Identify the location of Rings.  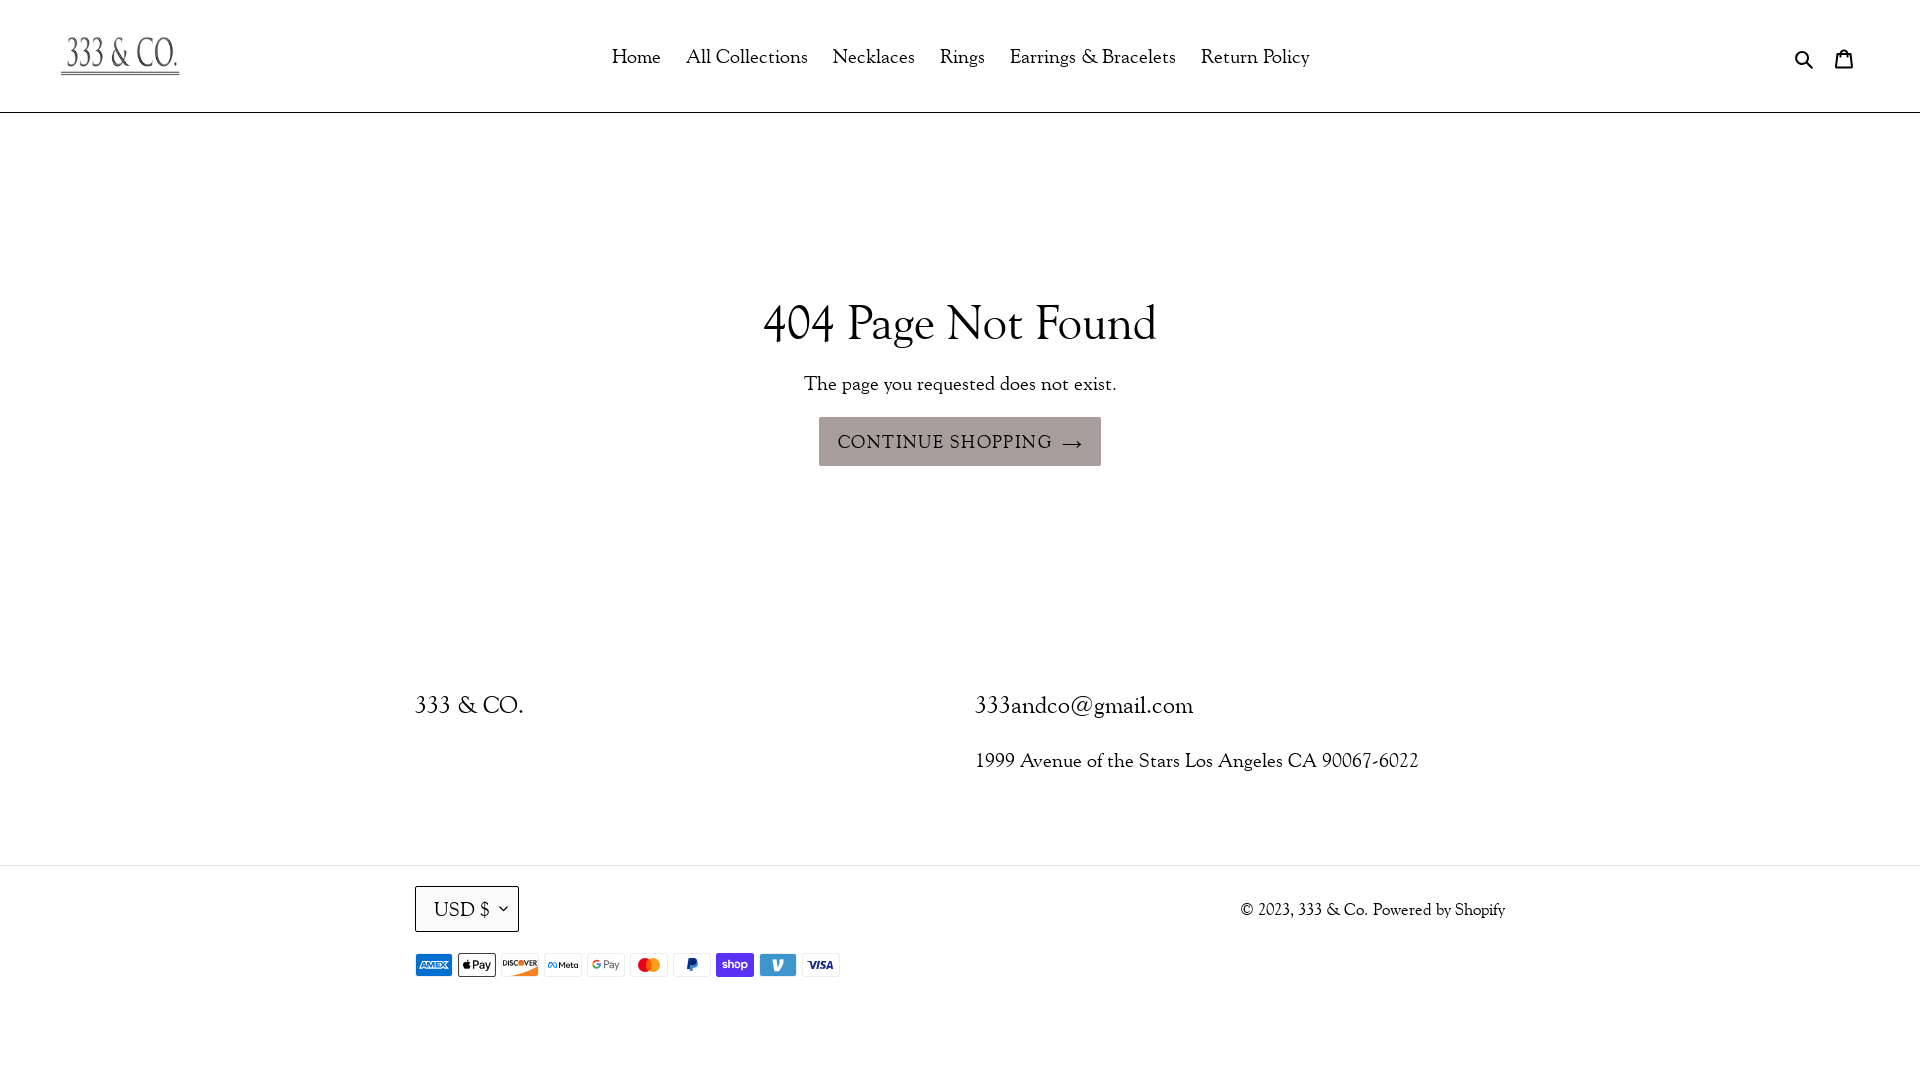
(962, 56).